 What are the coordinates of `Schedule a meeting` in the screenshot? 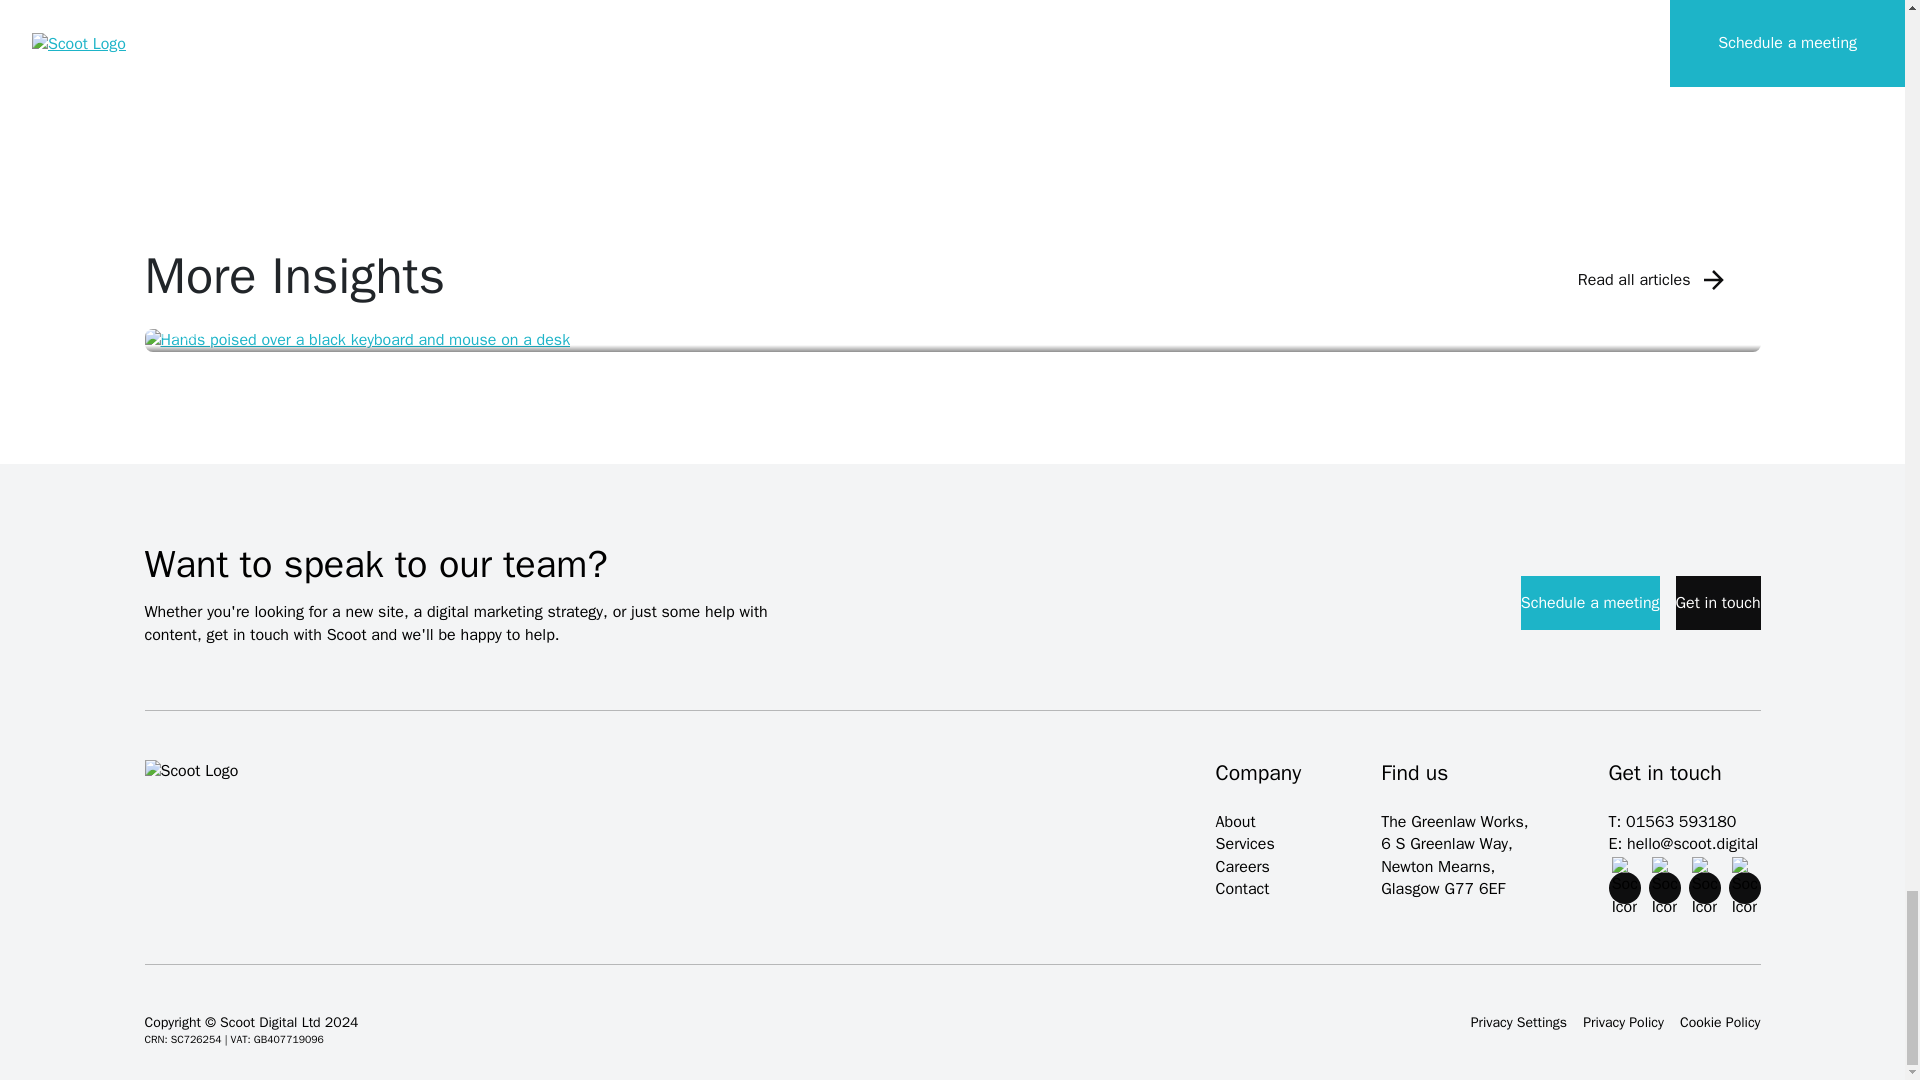 It's located at (1590, 602).